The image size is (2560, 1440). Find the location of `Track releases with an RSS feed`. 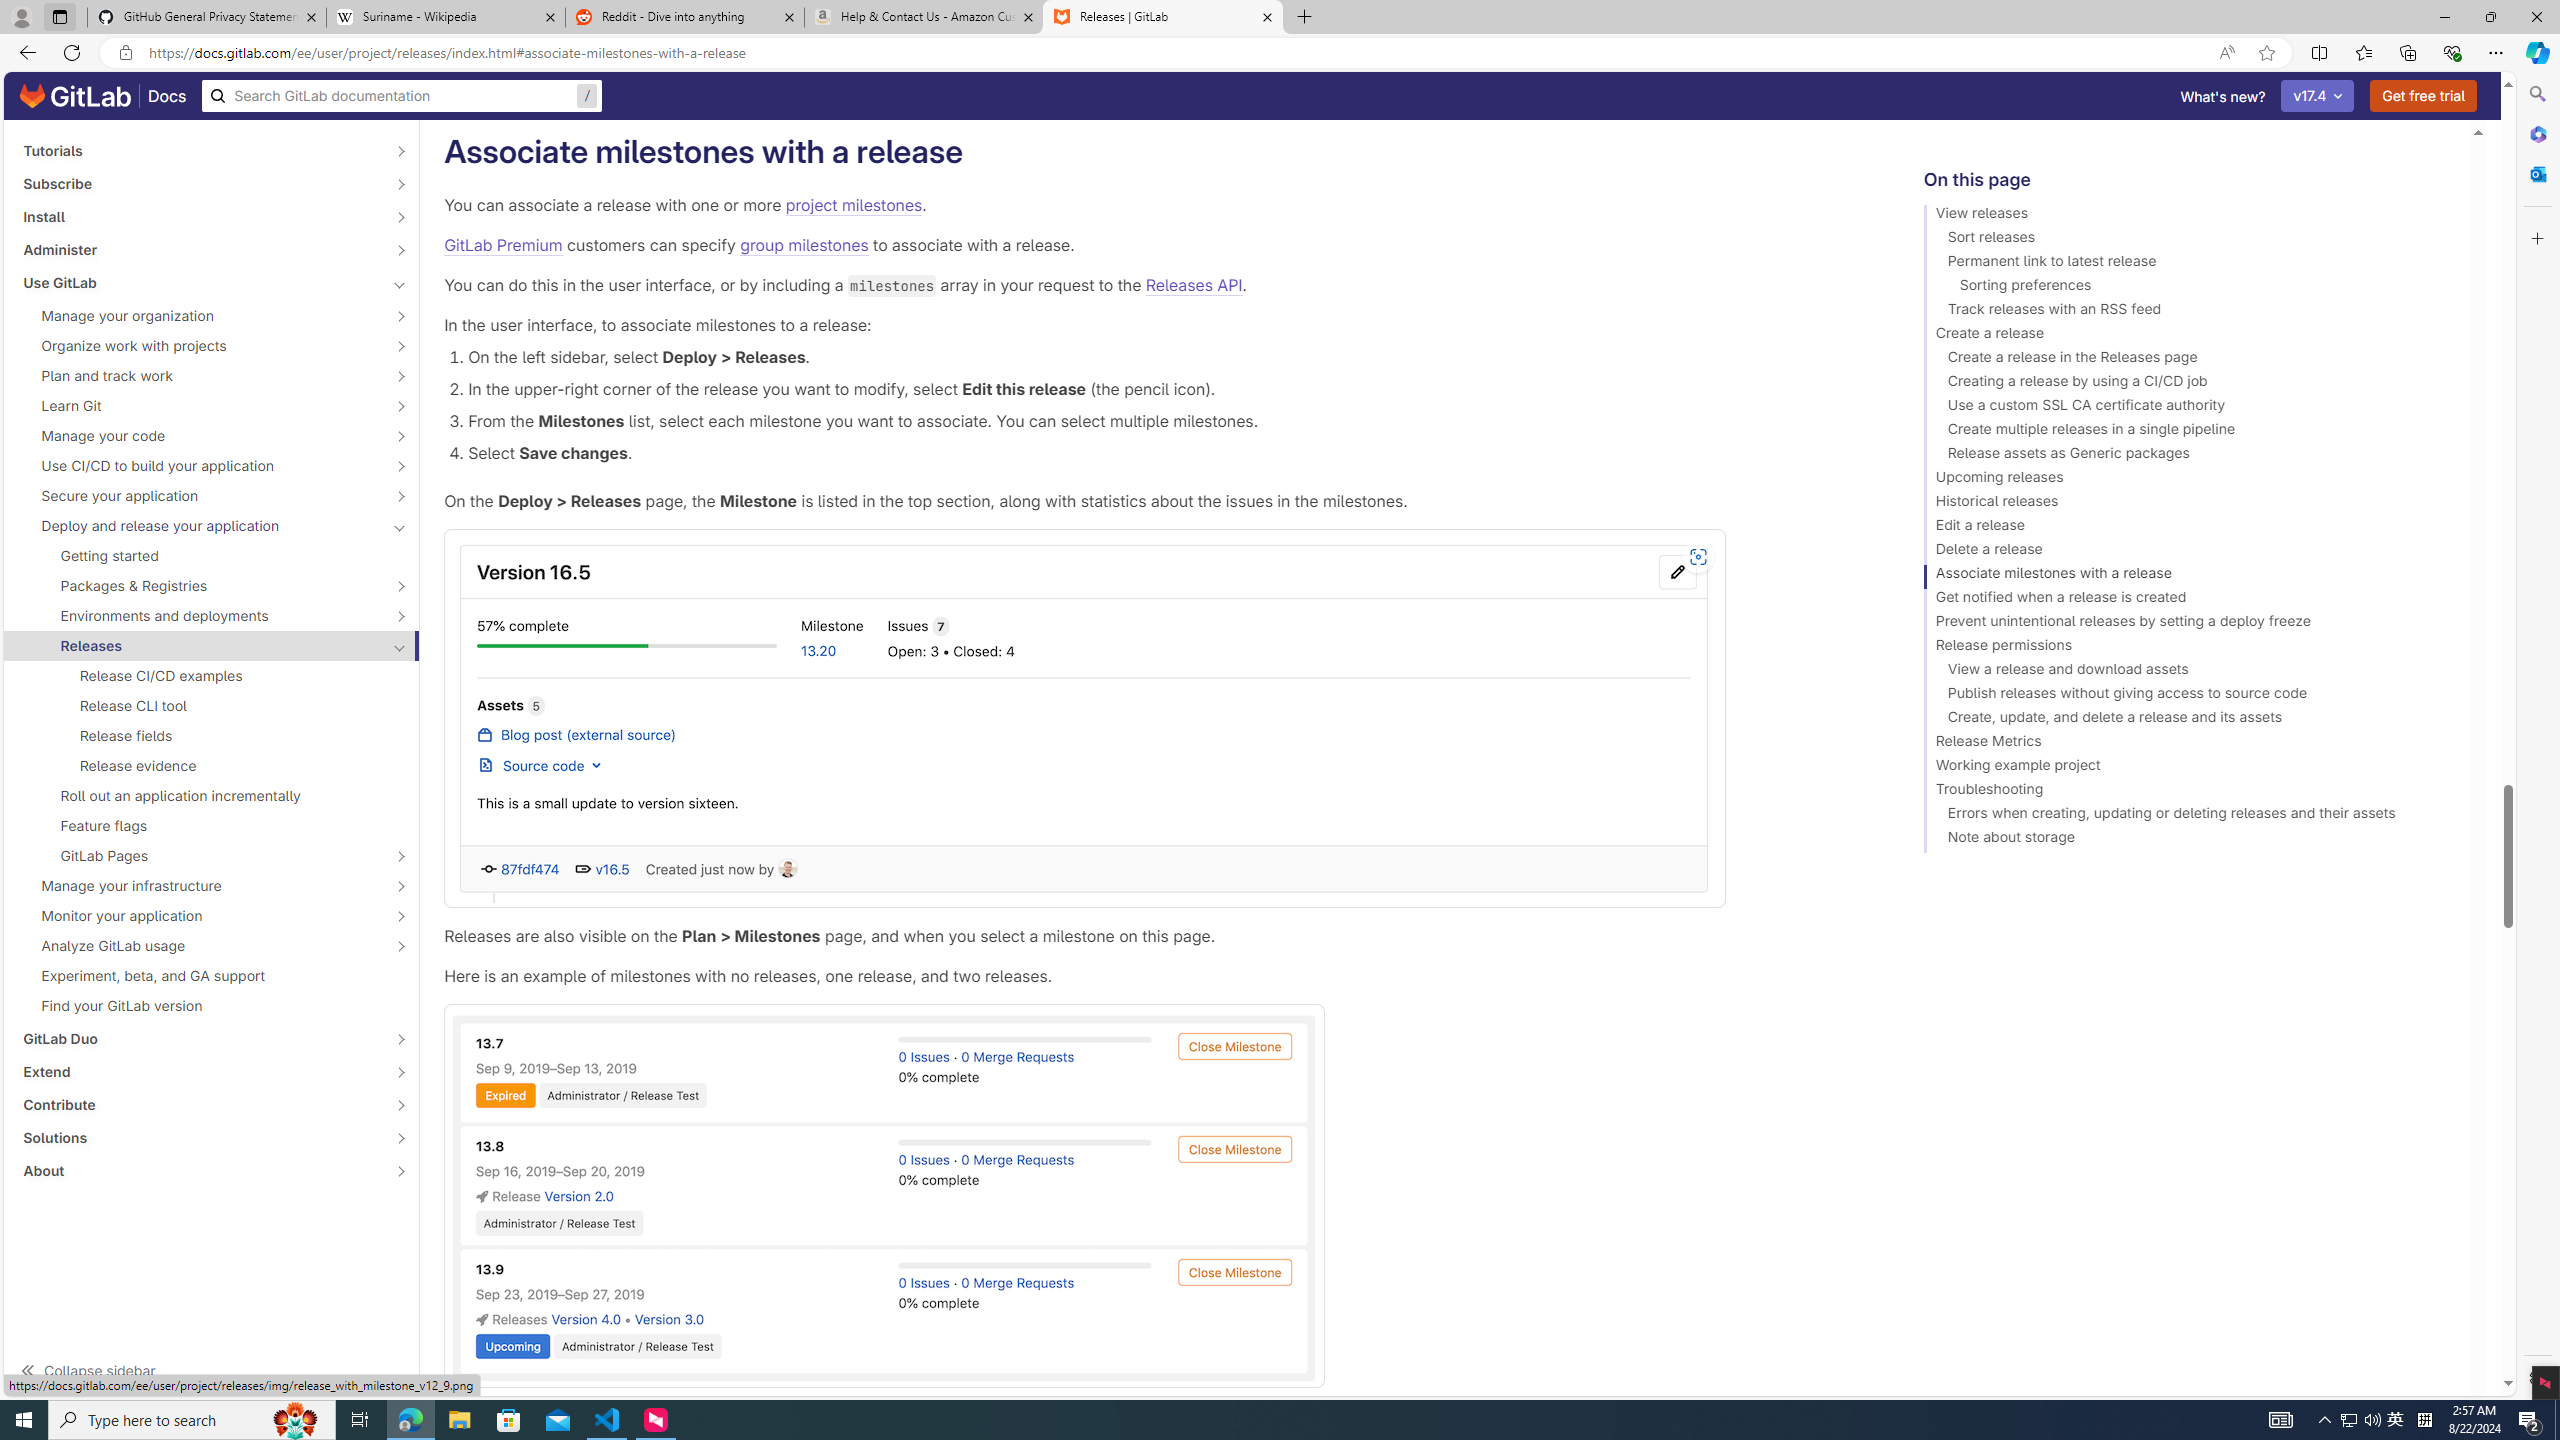

Track releases with an RSS feed is located at coordinates (2188, 312).